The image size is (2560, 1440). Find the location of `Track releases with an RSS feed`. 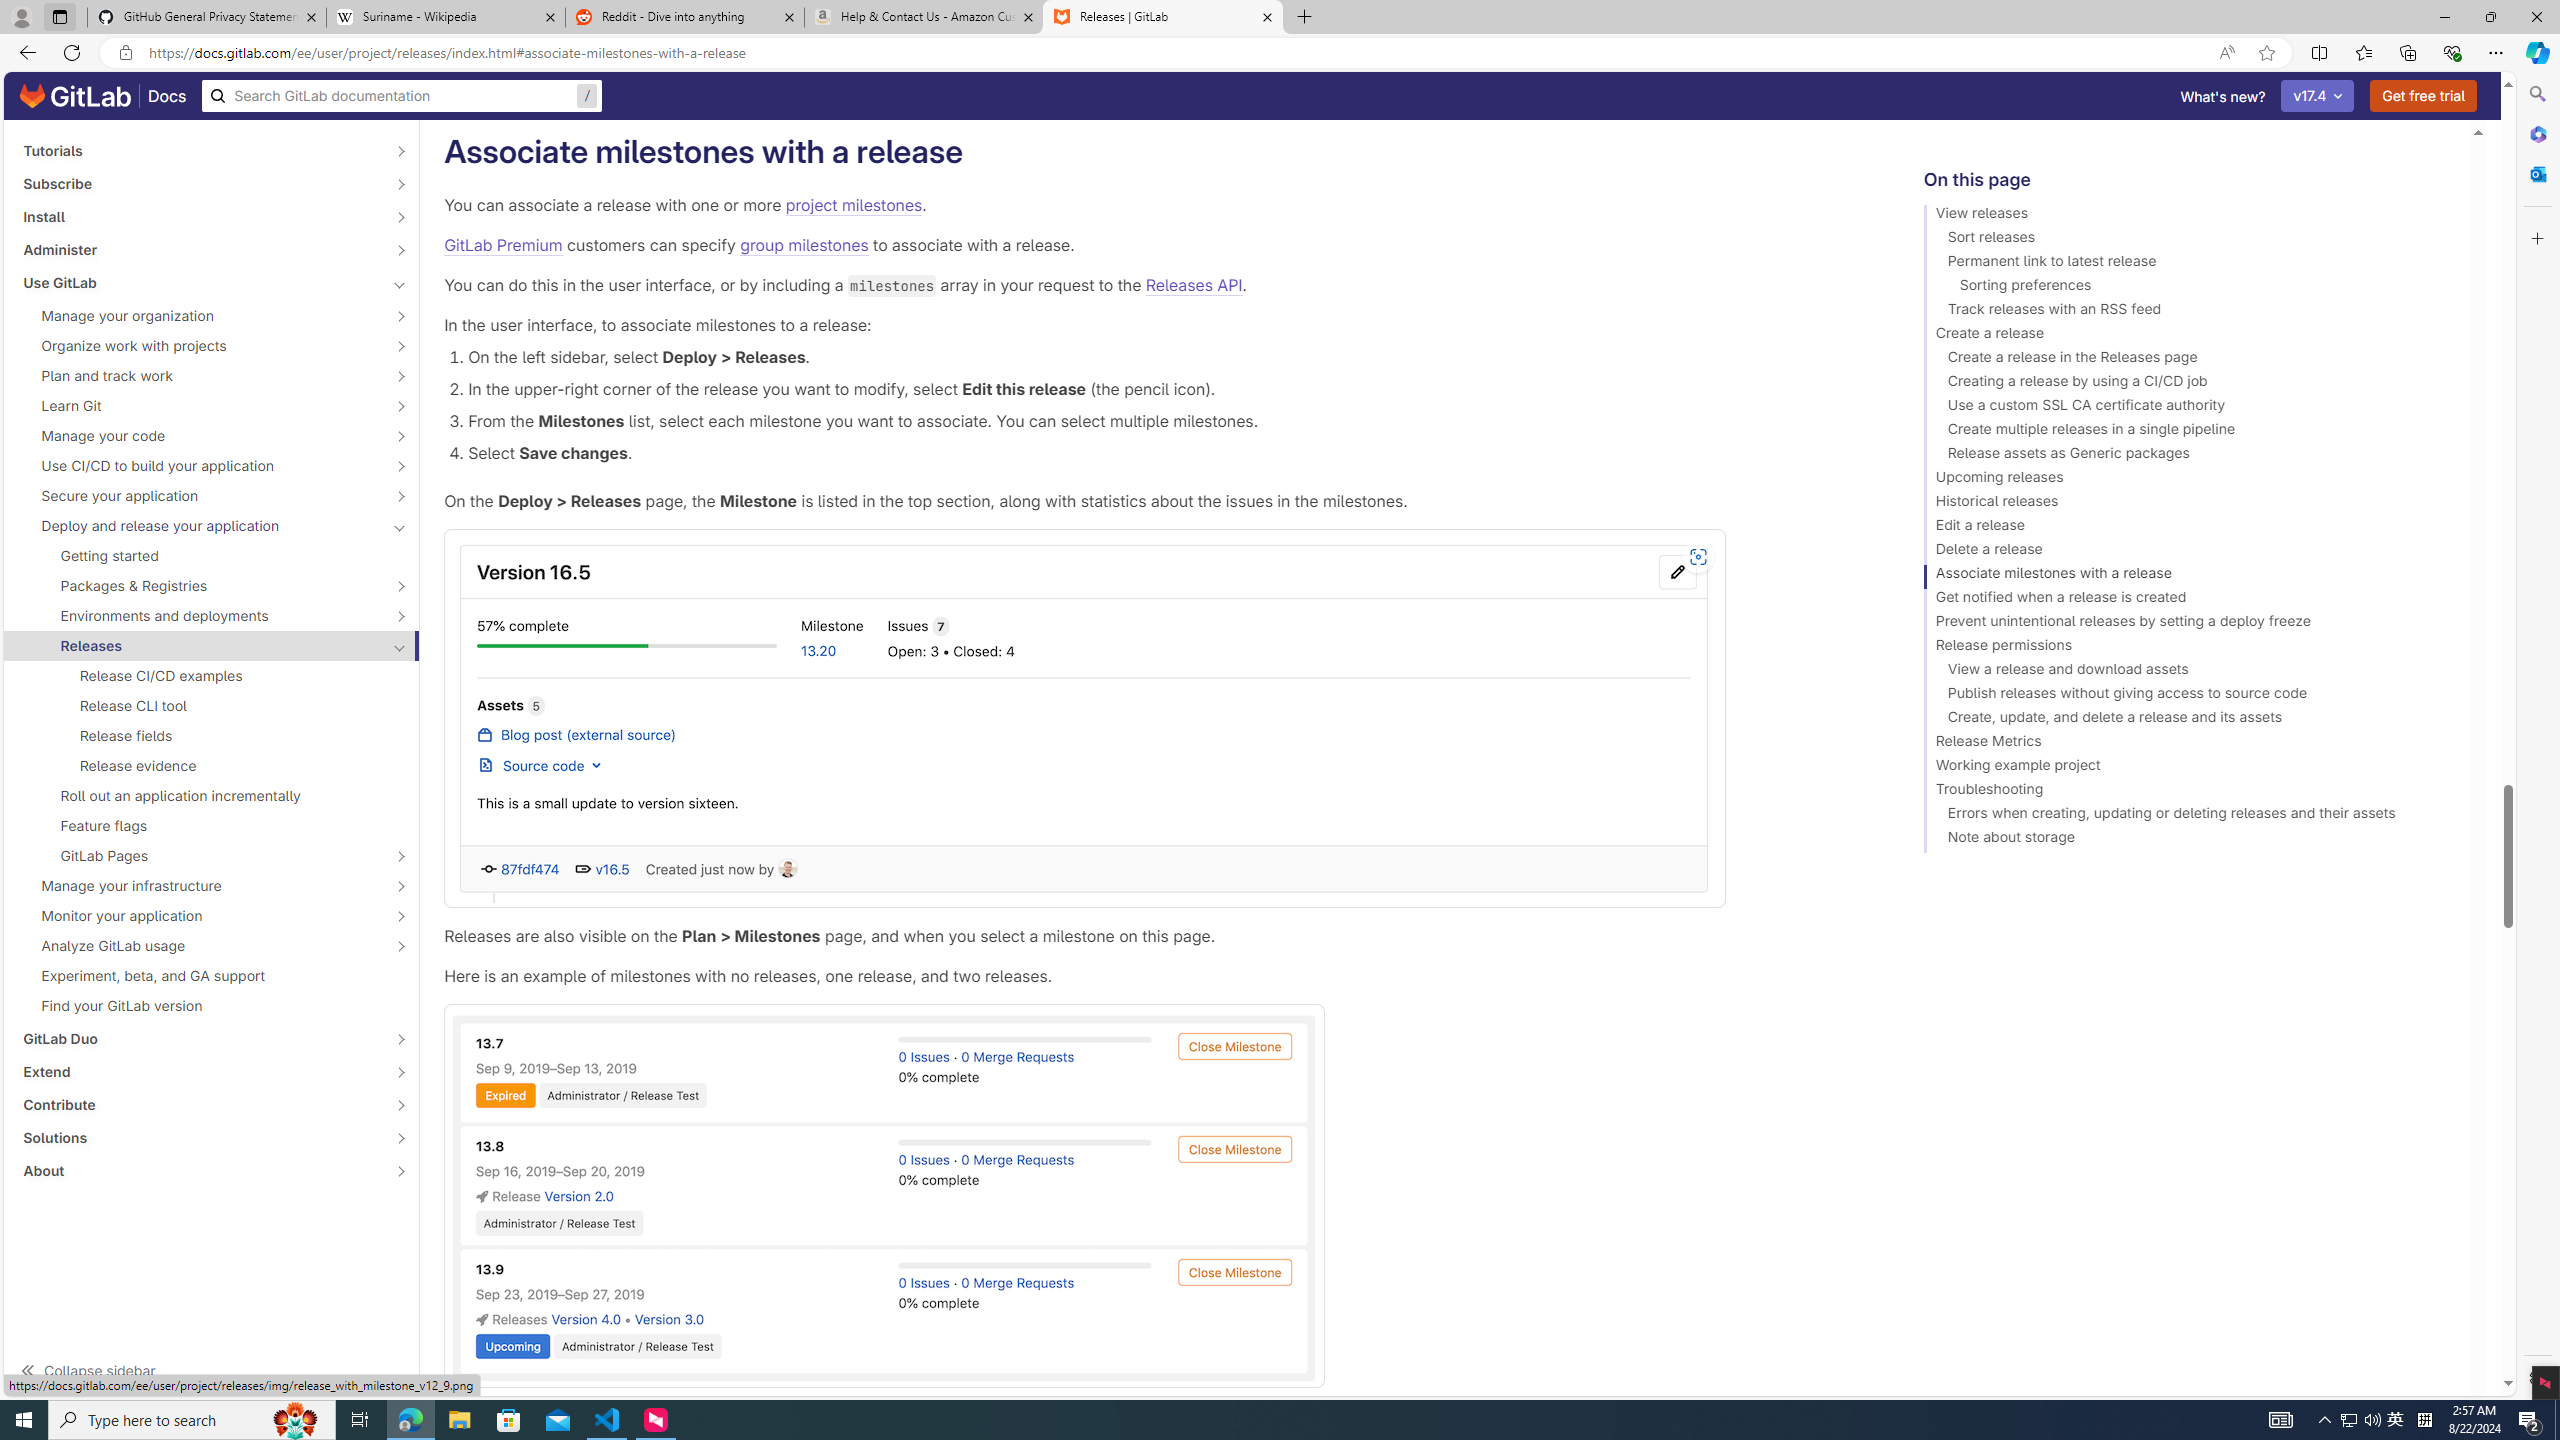

Track releases with an RSS feed is located at coordinates (2188, 312).